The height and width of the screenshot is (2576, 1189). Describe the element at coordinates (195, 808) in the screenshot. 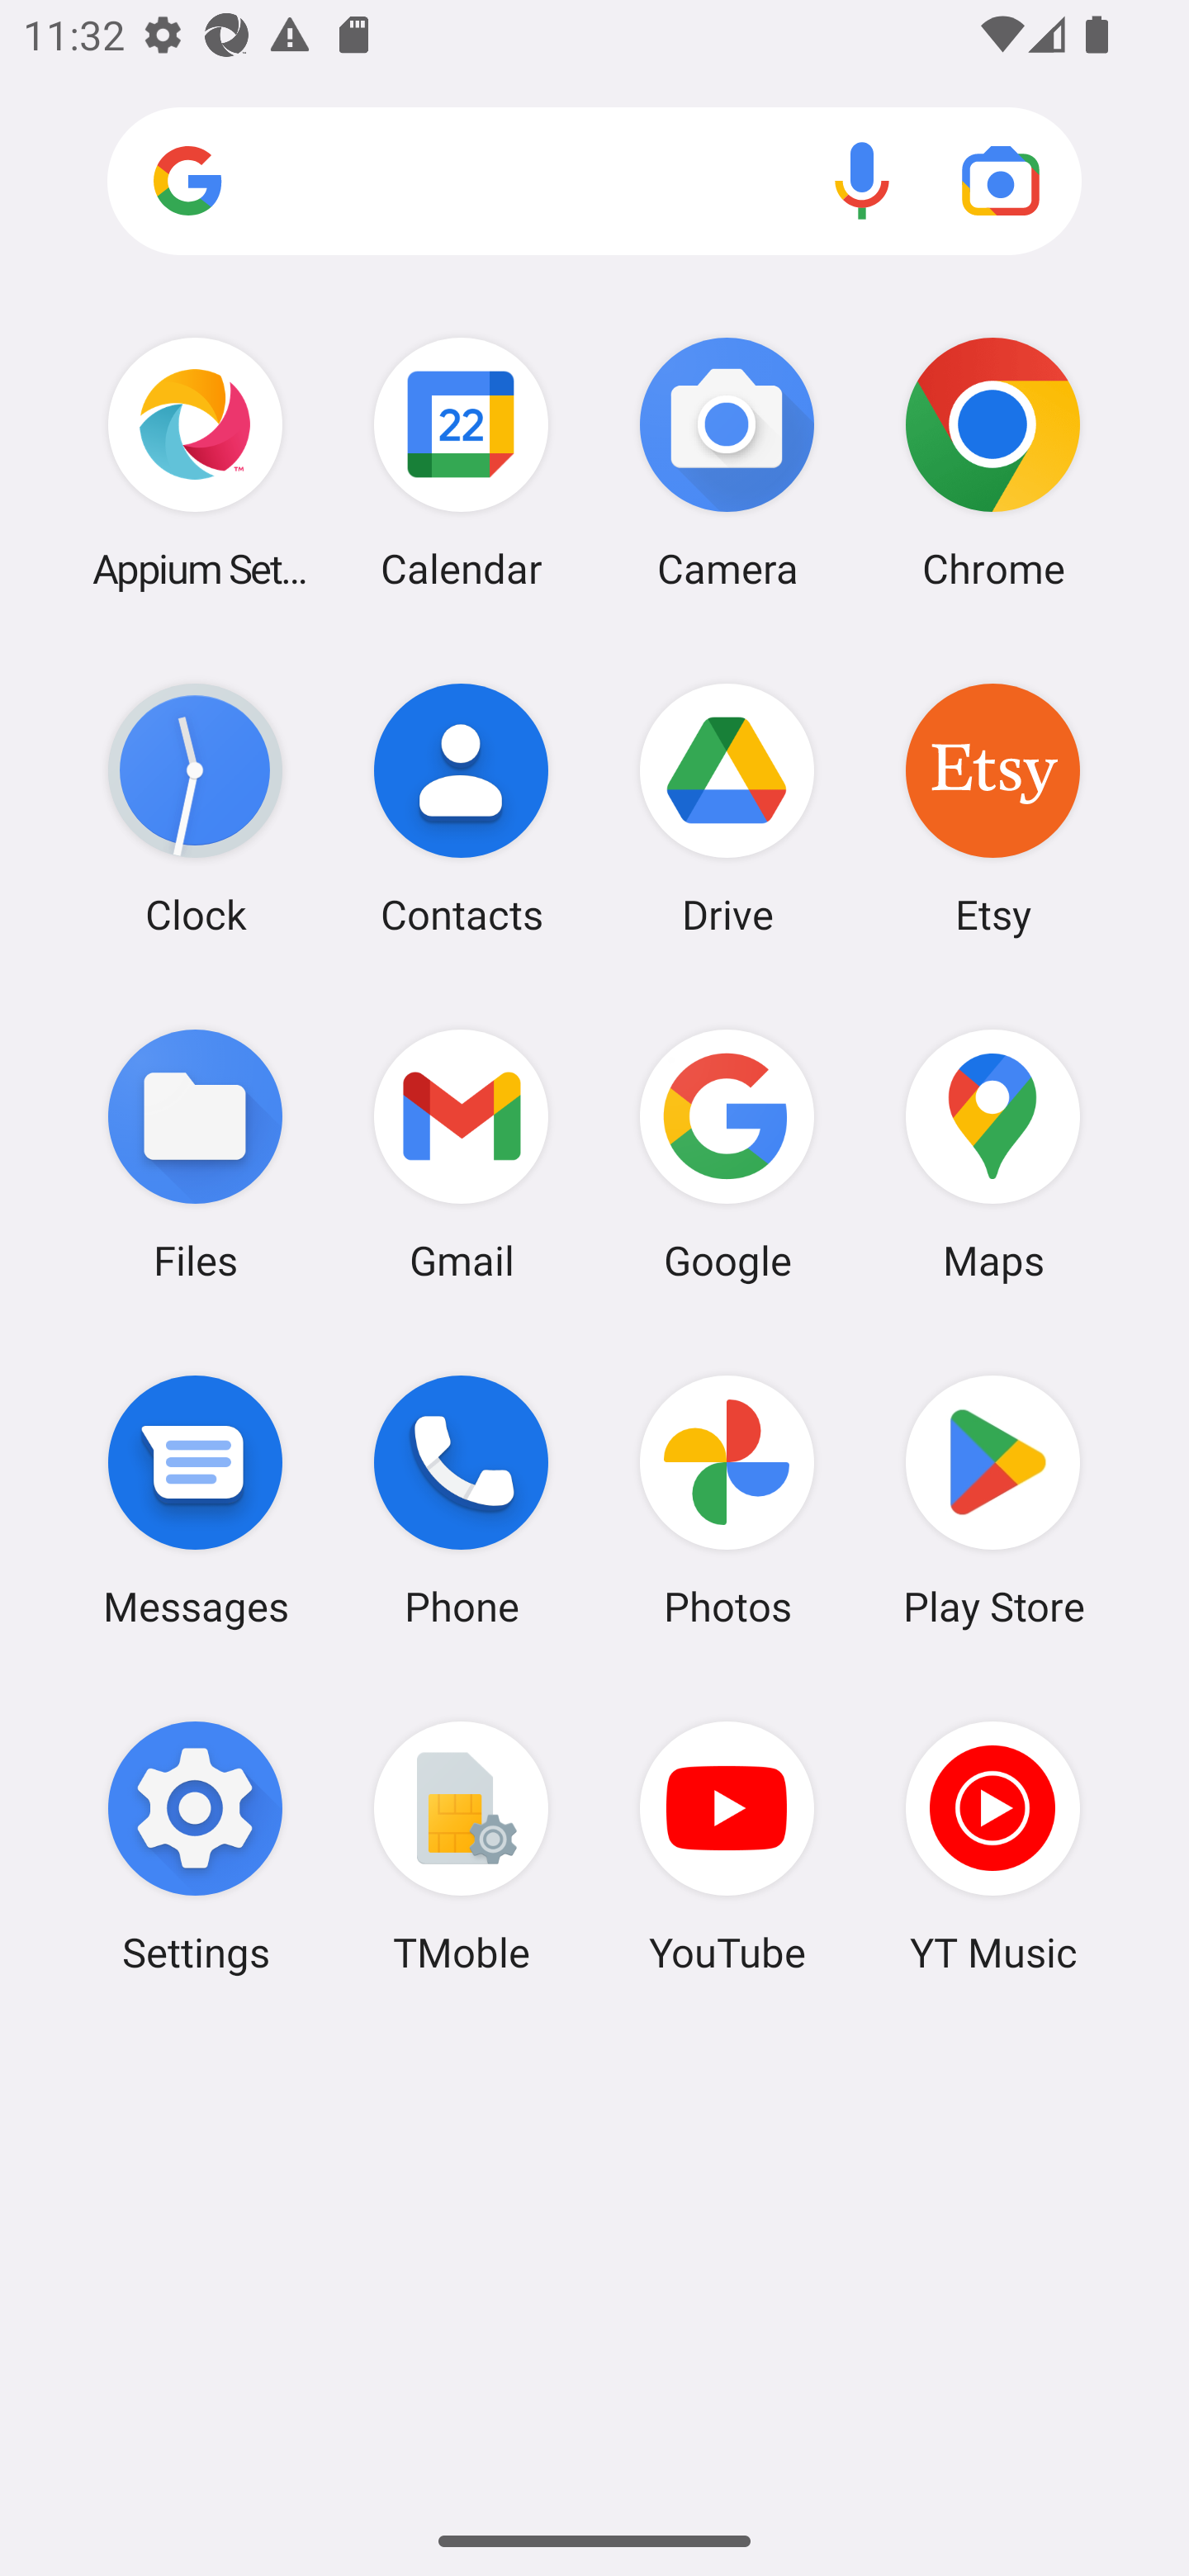

I see `Clock` at that location.